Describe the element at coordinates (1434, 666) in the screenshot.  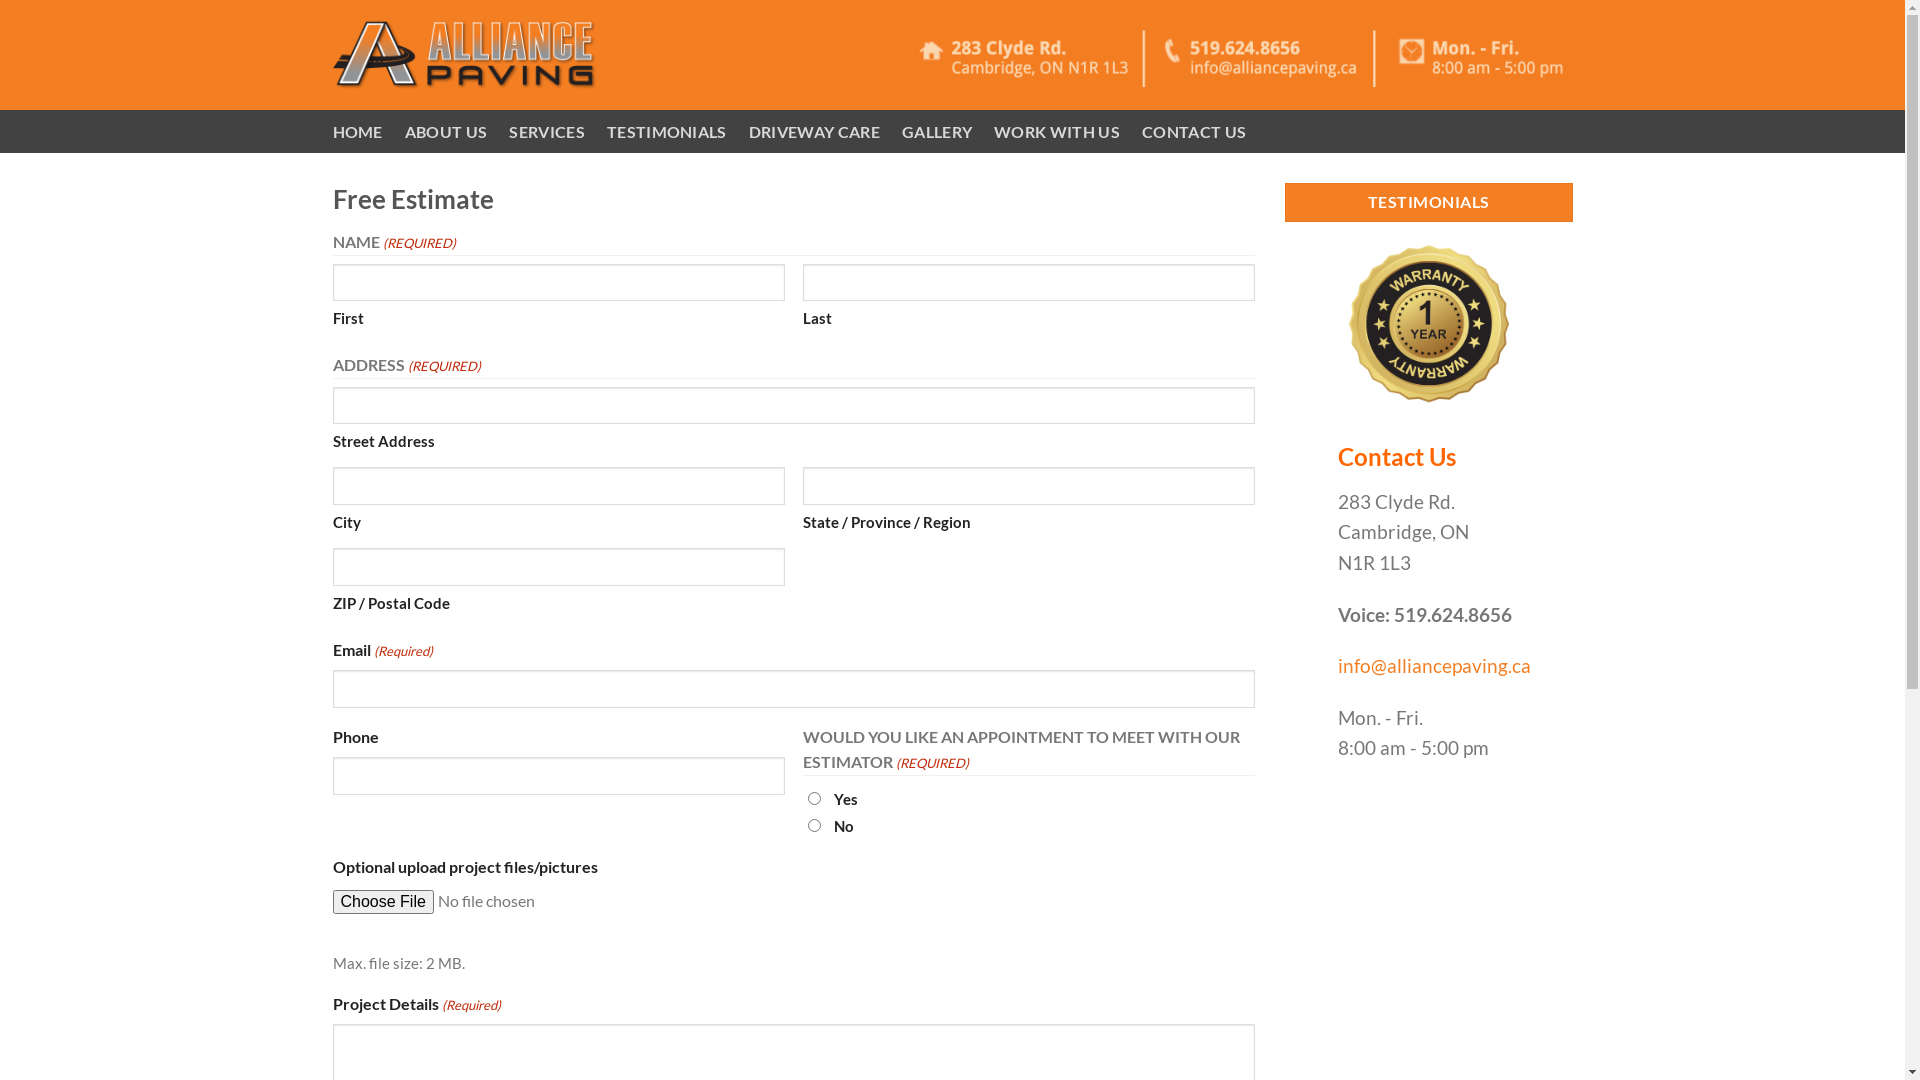
I see `info@alliancepaving.ca` at that location.